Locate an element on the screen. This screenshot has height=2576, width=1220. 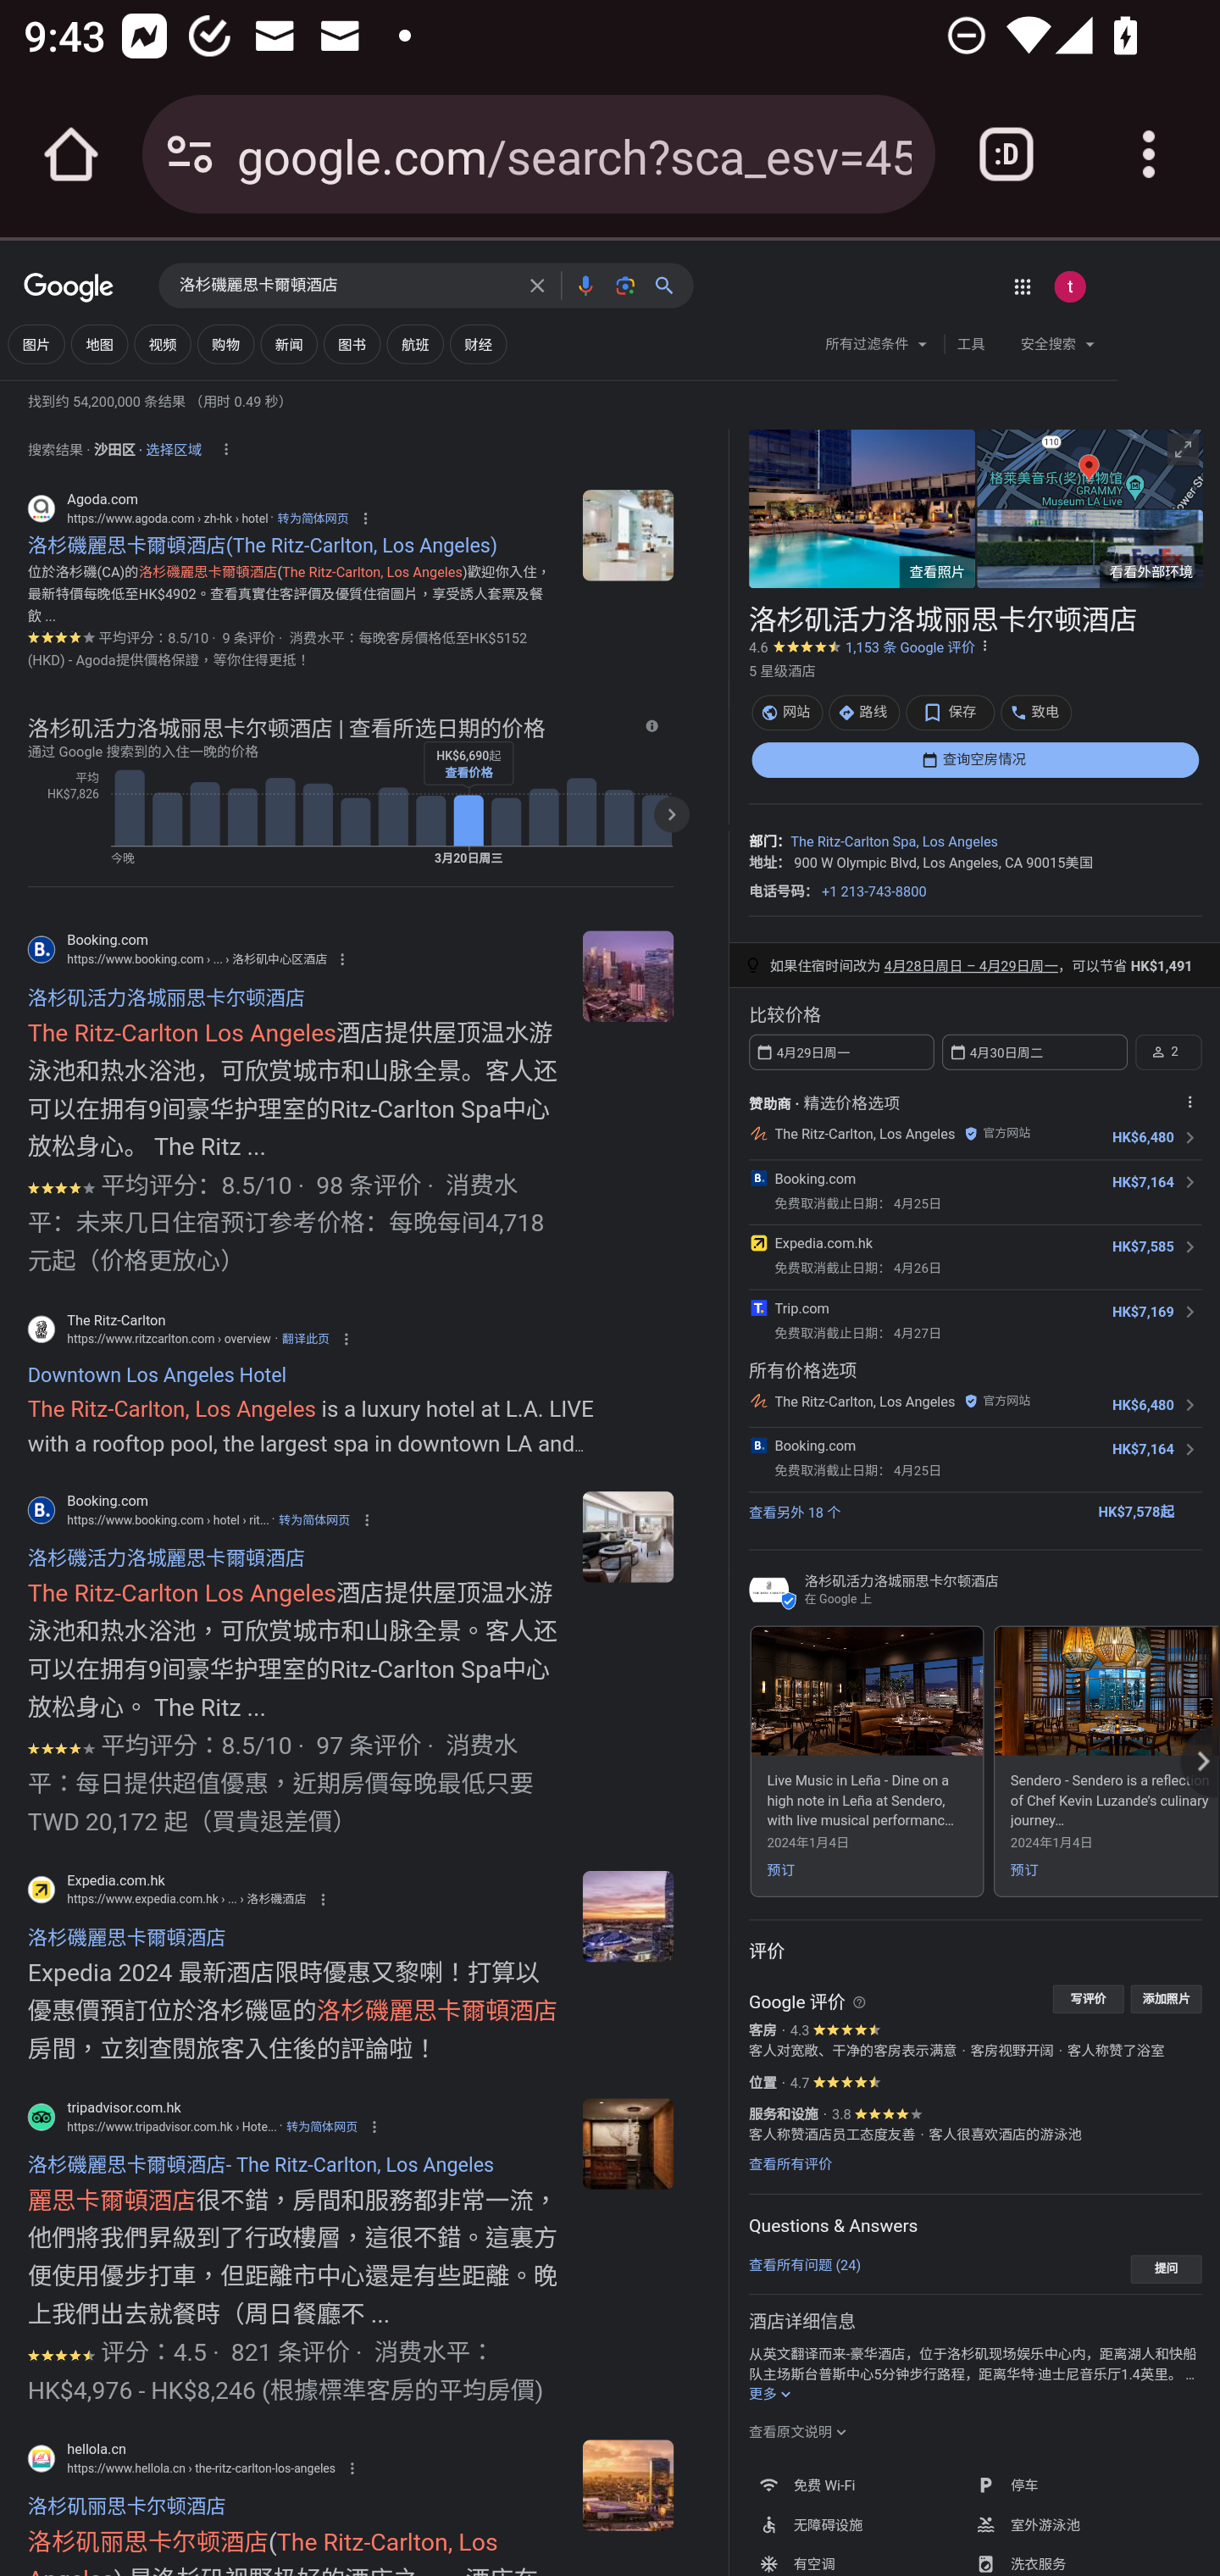
The Ritz-Carlton, Los Angeles is located at coordinates (864, 1400).